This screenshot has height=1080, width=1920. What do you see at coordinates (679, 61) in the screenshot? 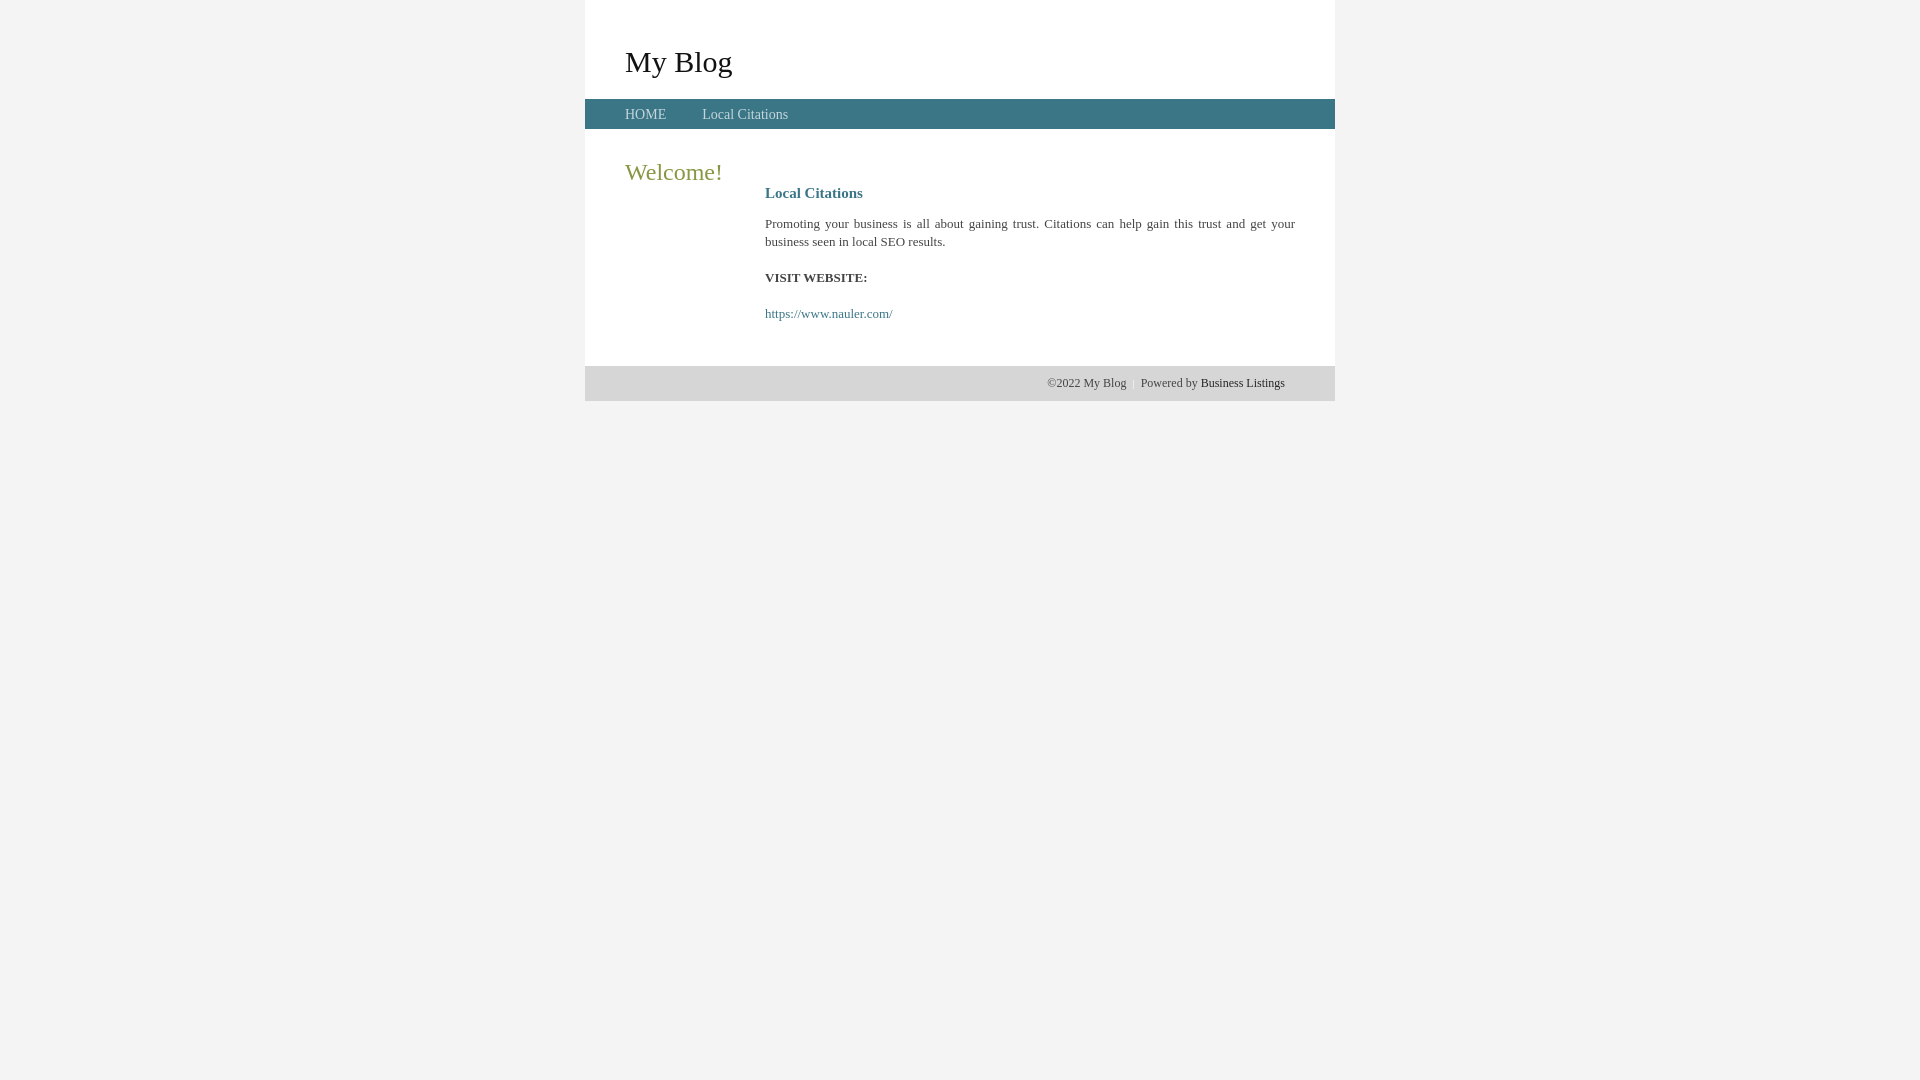
I see `My Blog` at bounding box center [679, 61].